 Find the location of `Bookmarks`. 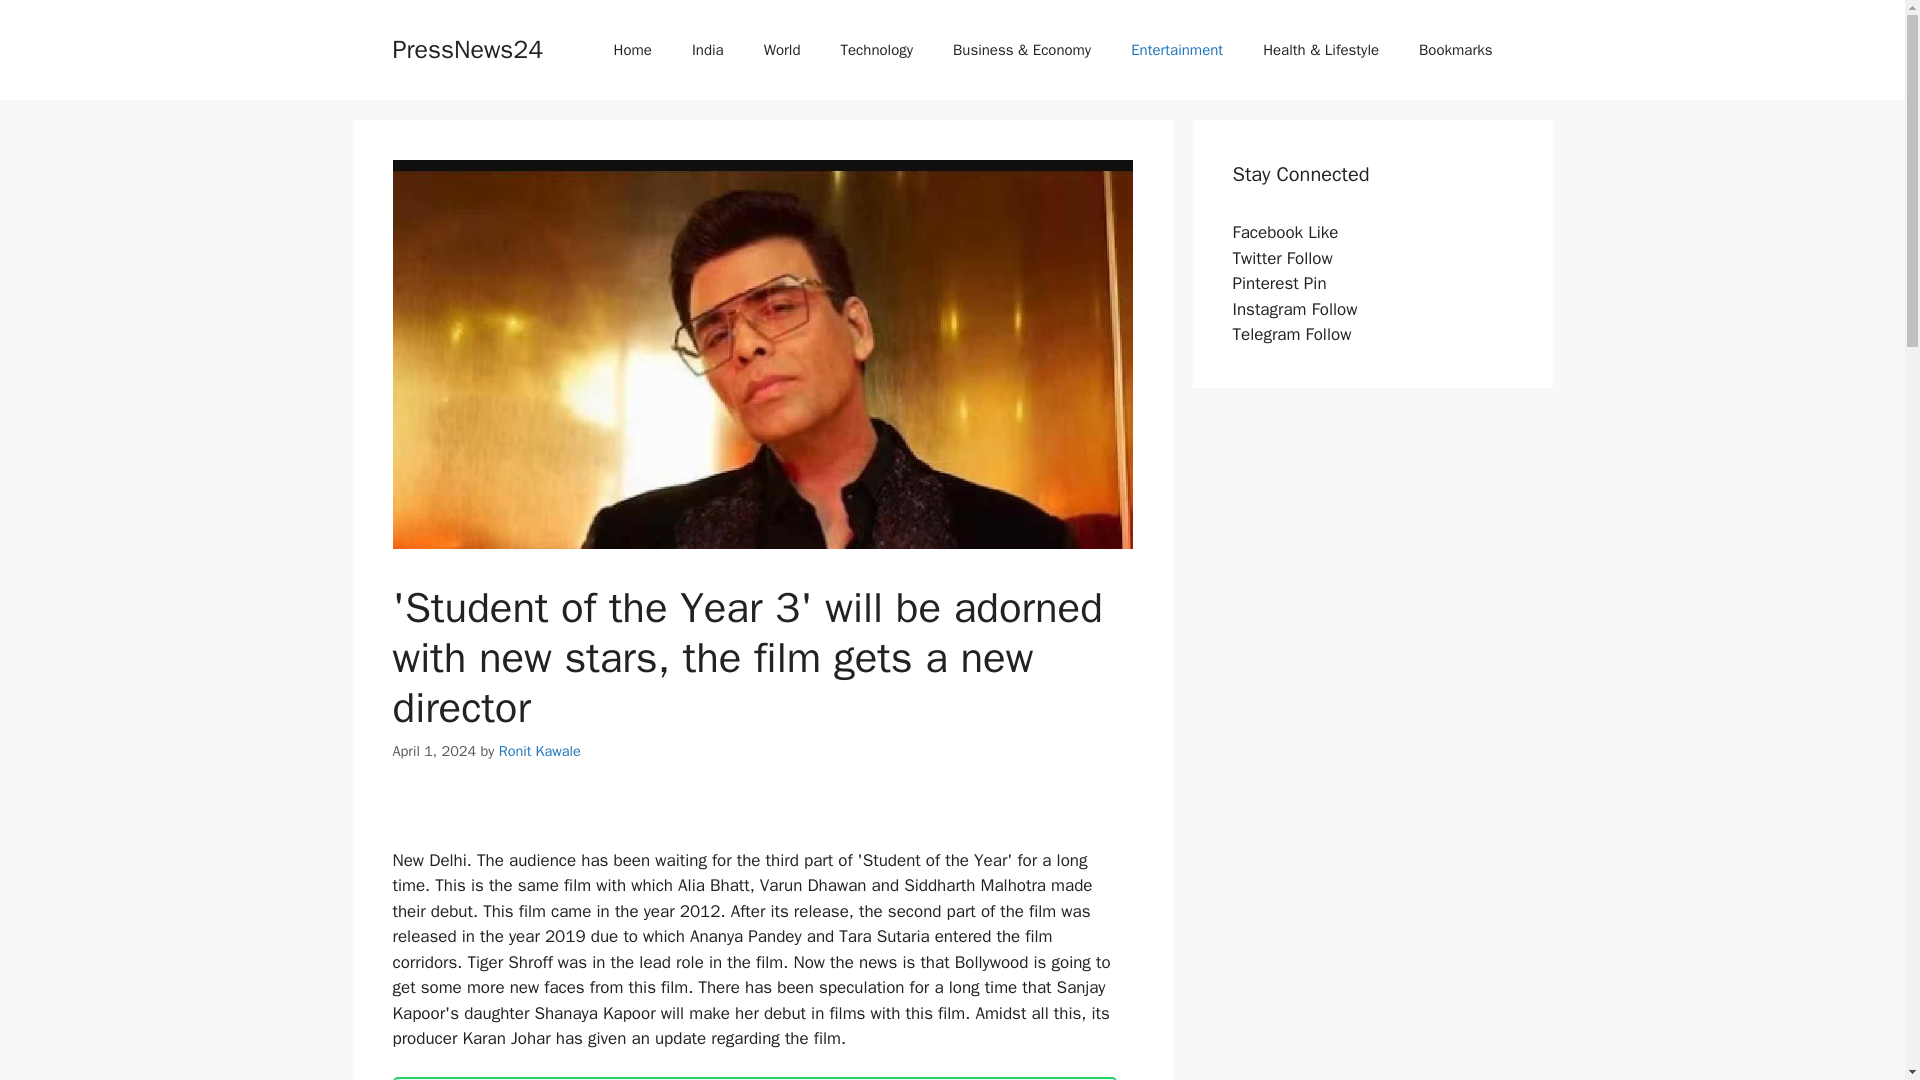

Bookmarks is located at coordinates (1456, 50).